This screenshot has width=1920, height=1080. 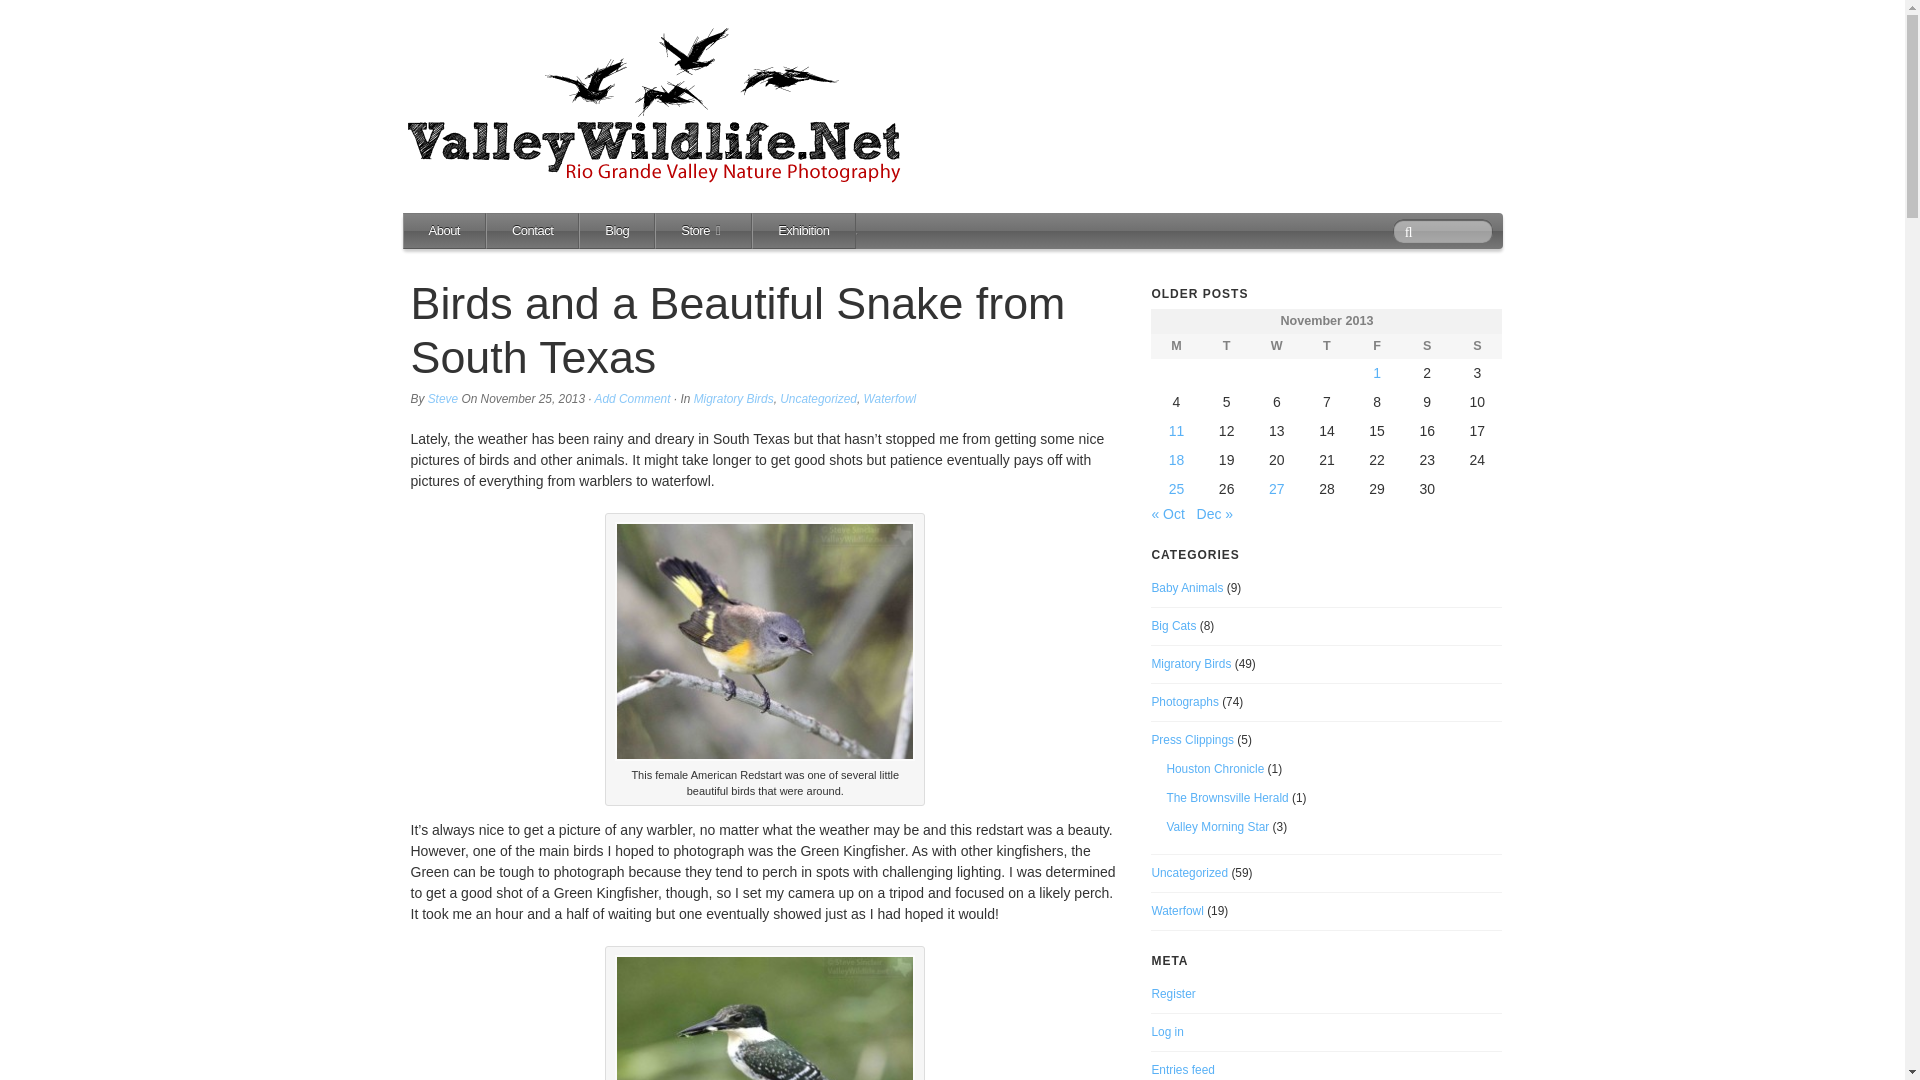 I want to click on Migratory Birds, so click(x=733, y=399).